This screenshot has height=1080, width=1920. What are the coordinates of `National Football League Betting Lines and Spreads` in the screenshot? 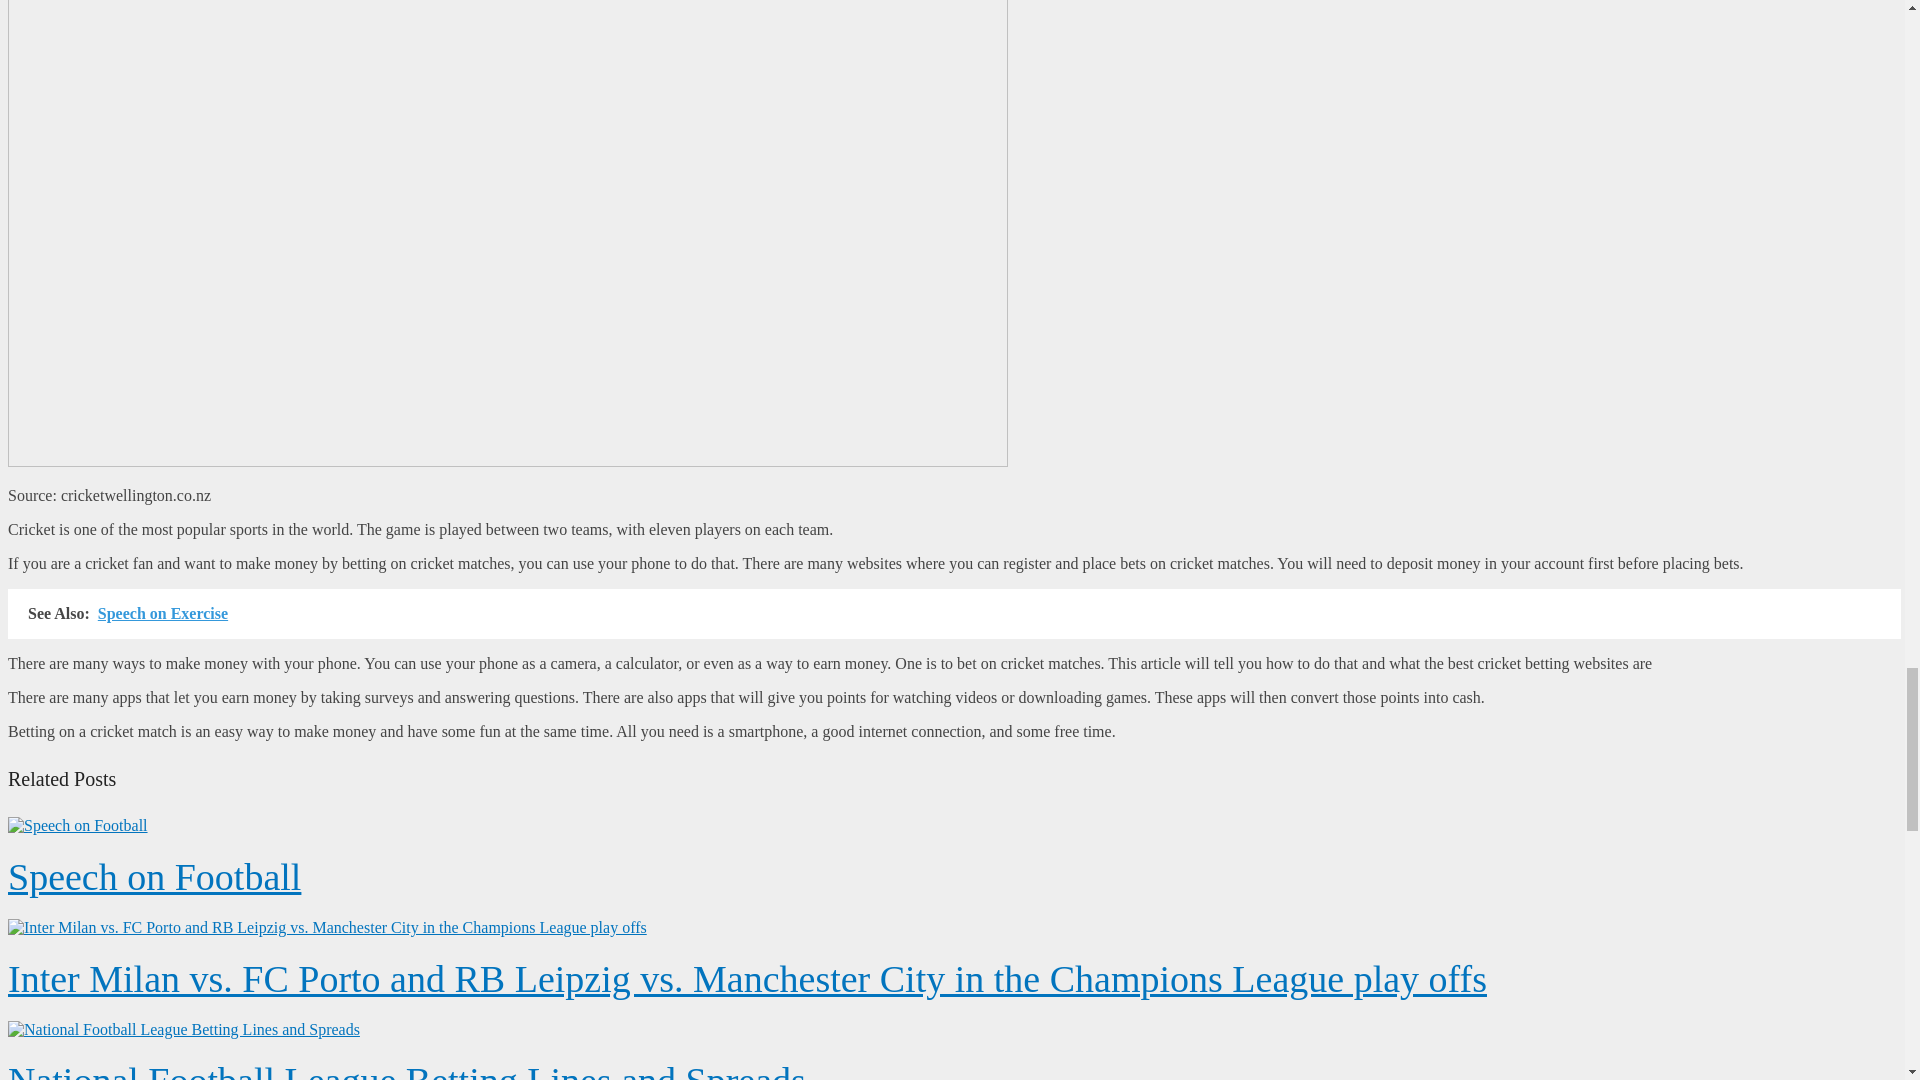 It's located at (184, 1029).